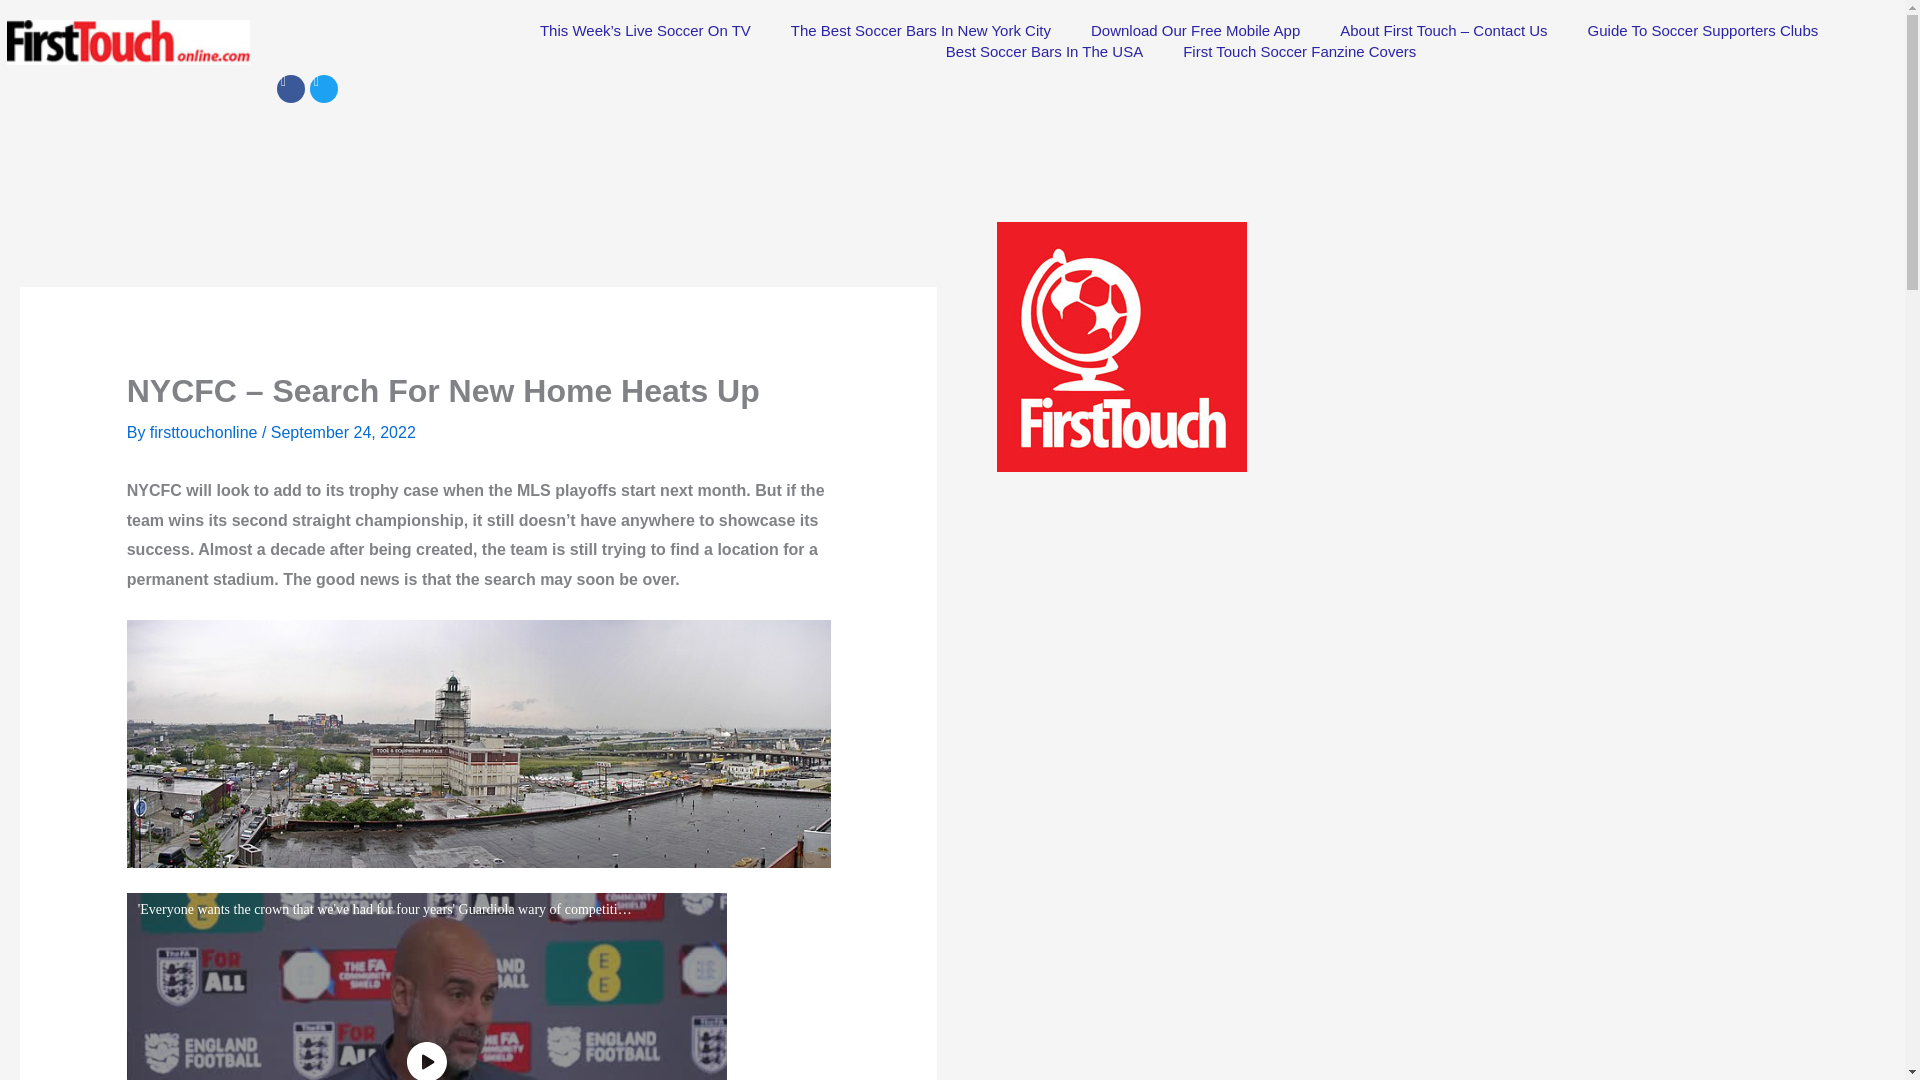  What do you see at coordinates (205, 432) in the screenshot?
I see `firsttouchonline` at bounding box center [205, 432].